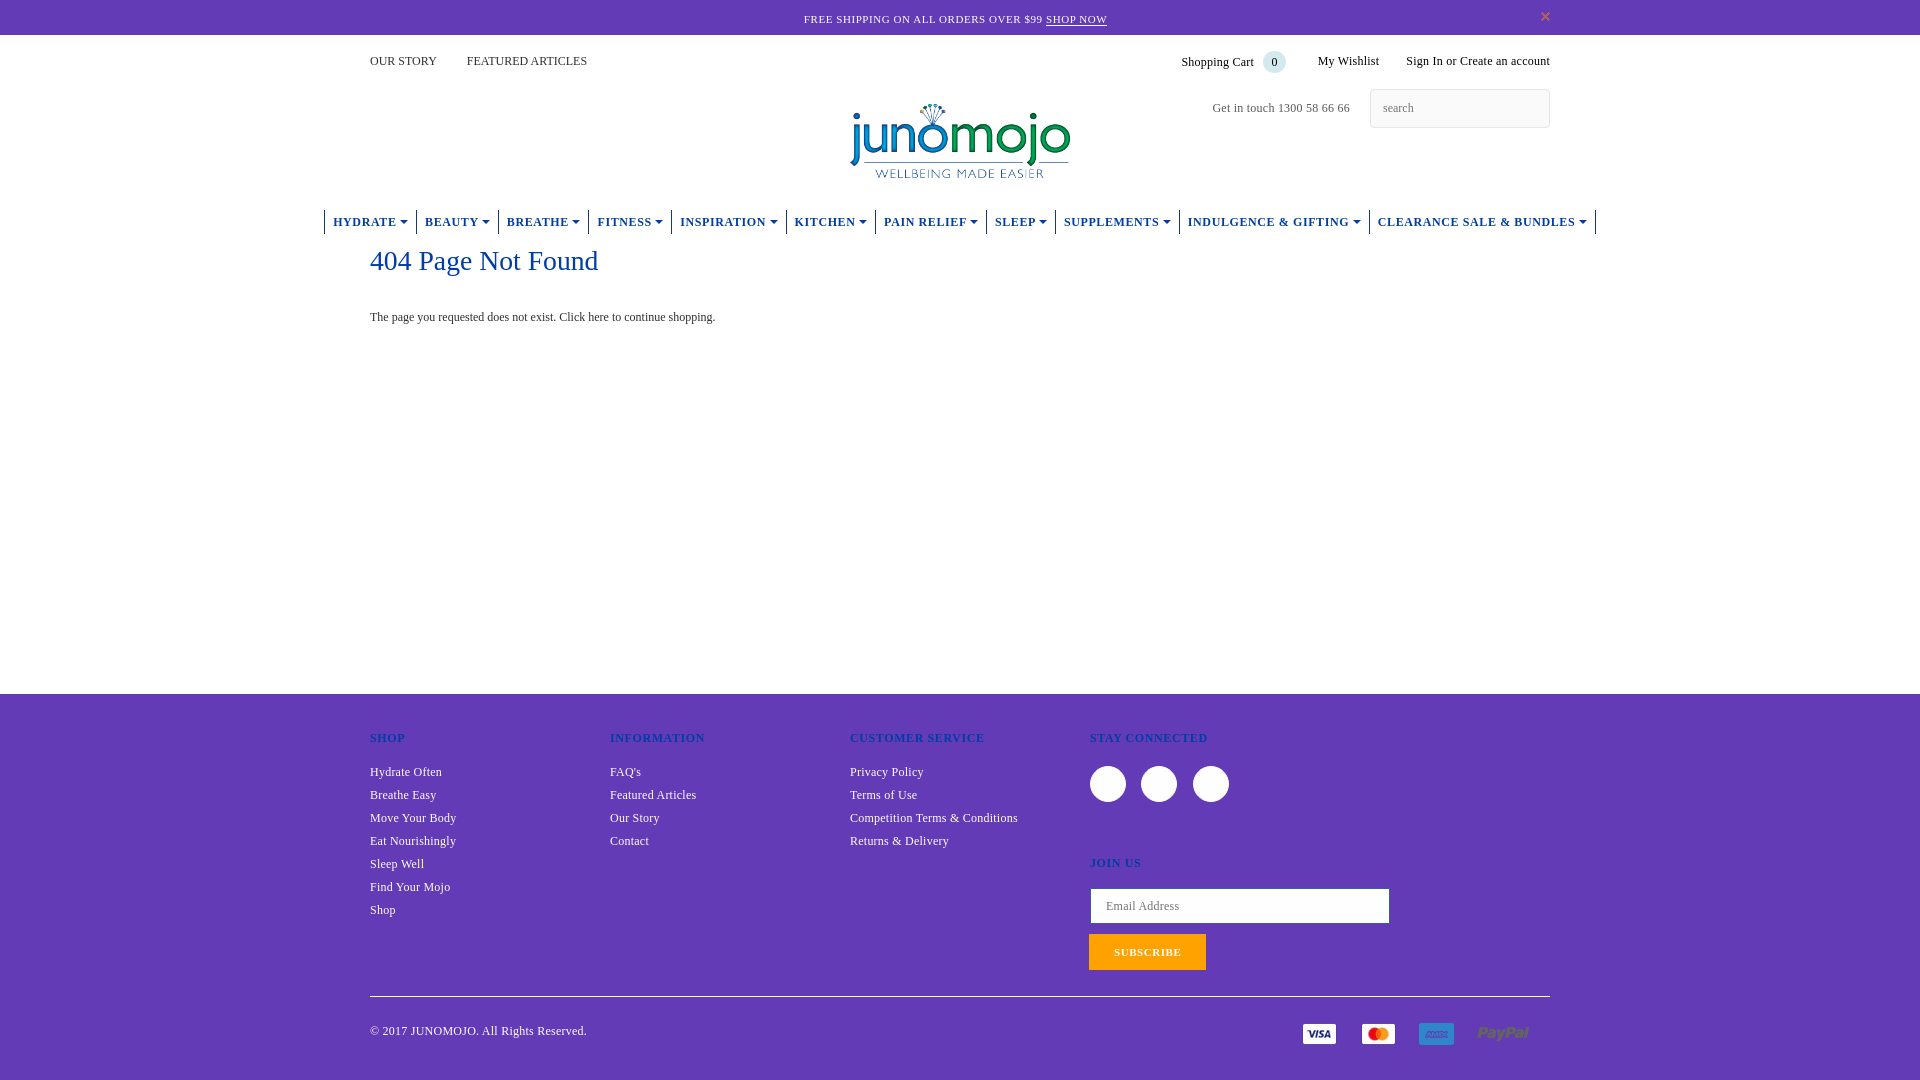 This screenshot has width=1920, height=1080. I want to click on Shopping Cart 0, so click(1230, 62).